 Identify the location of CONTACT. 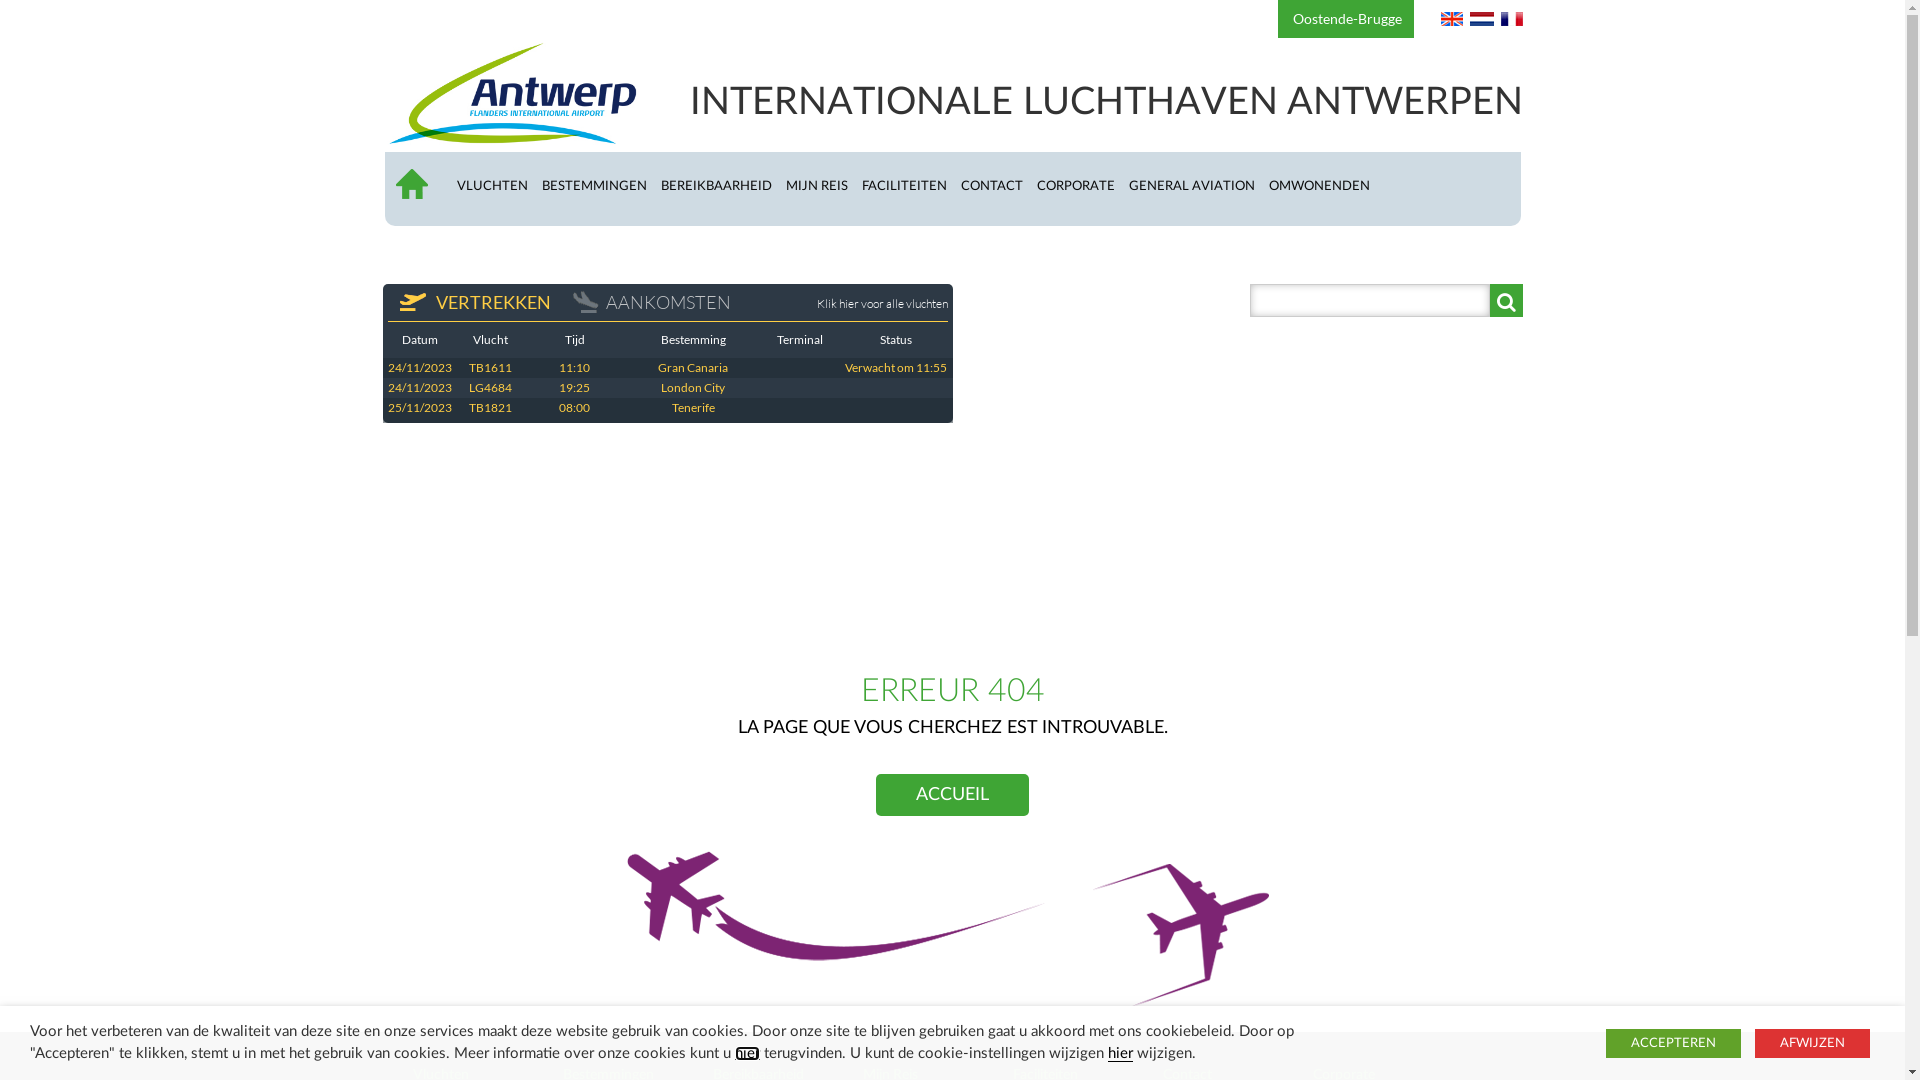
(998, 186).